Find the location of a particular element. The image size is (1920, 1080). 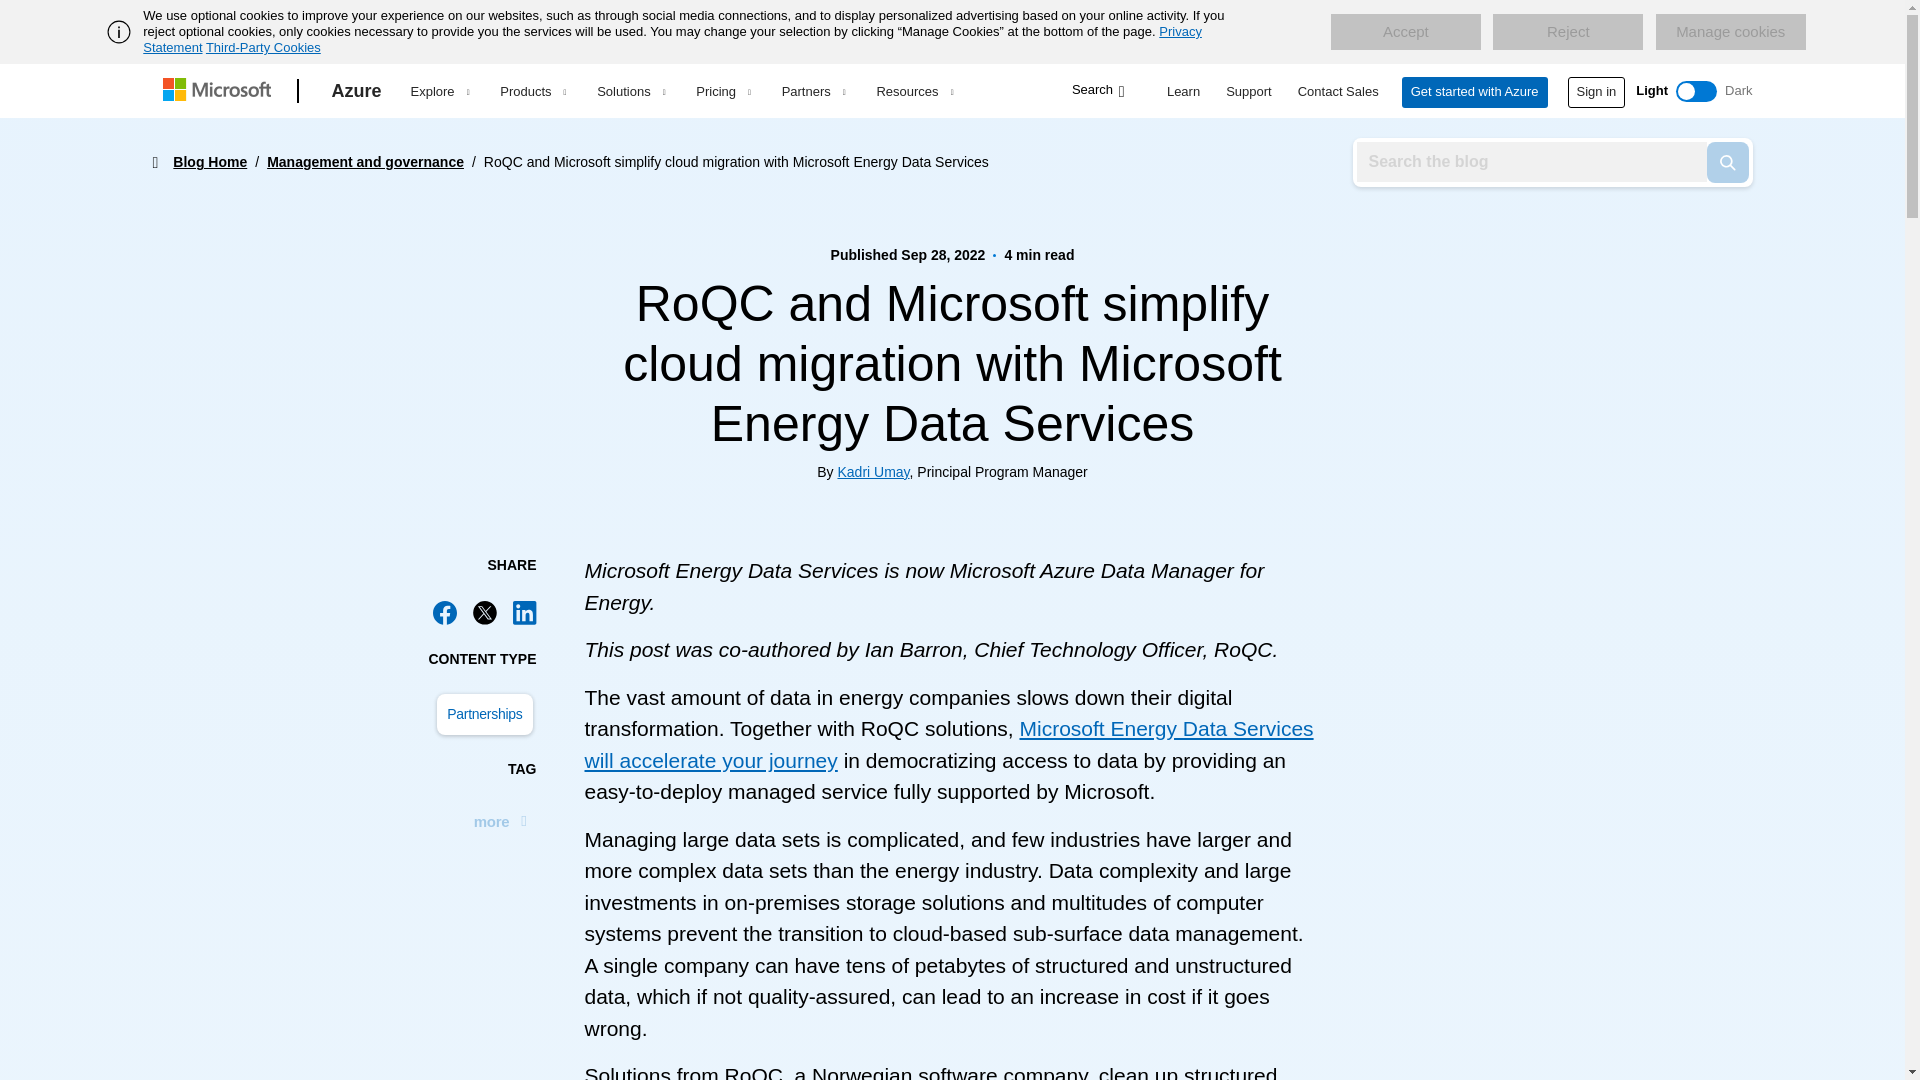

Explore is located at coordinates (439, 91).